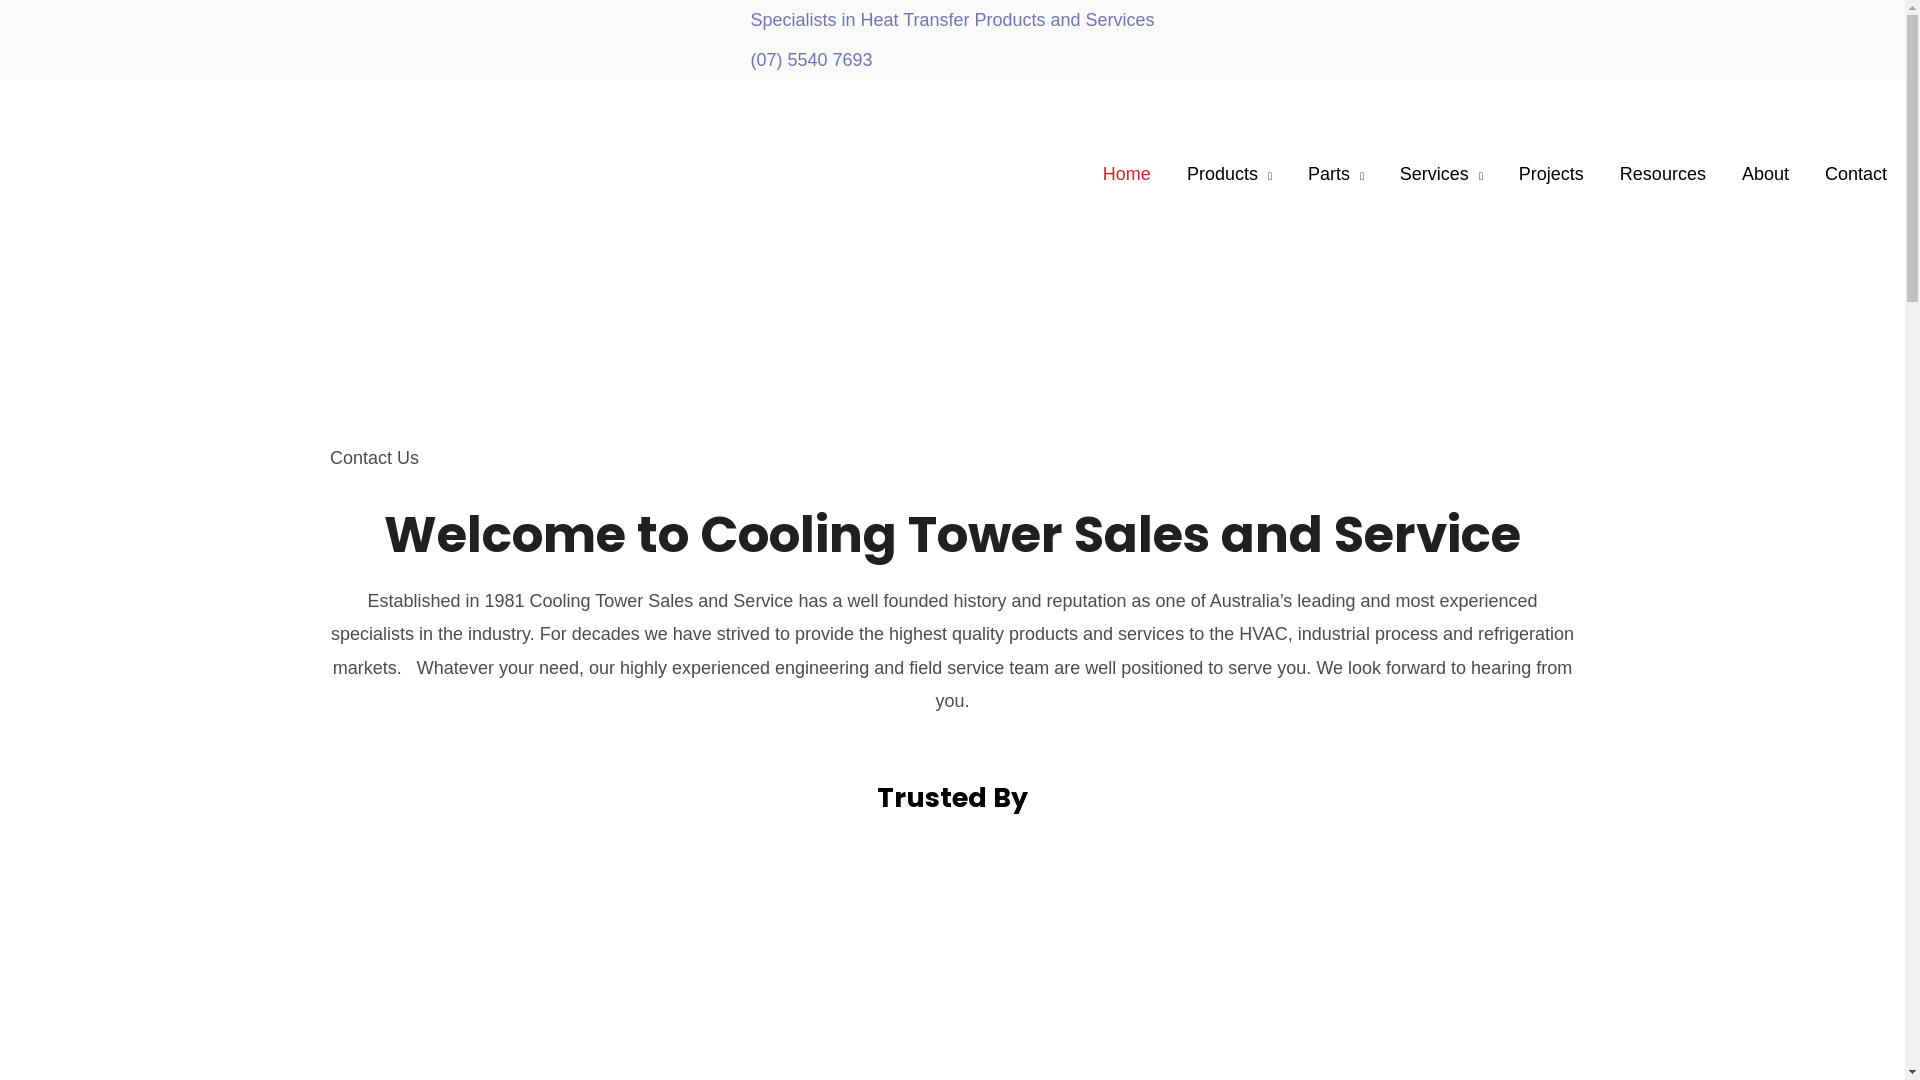 The width and height of the screenshot is (1920, 1080). Describe the element at coordinates (1766, 174) in the screenshot. I see `About` at that location.